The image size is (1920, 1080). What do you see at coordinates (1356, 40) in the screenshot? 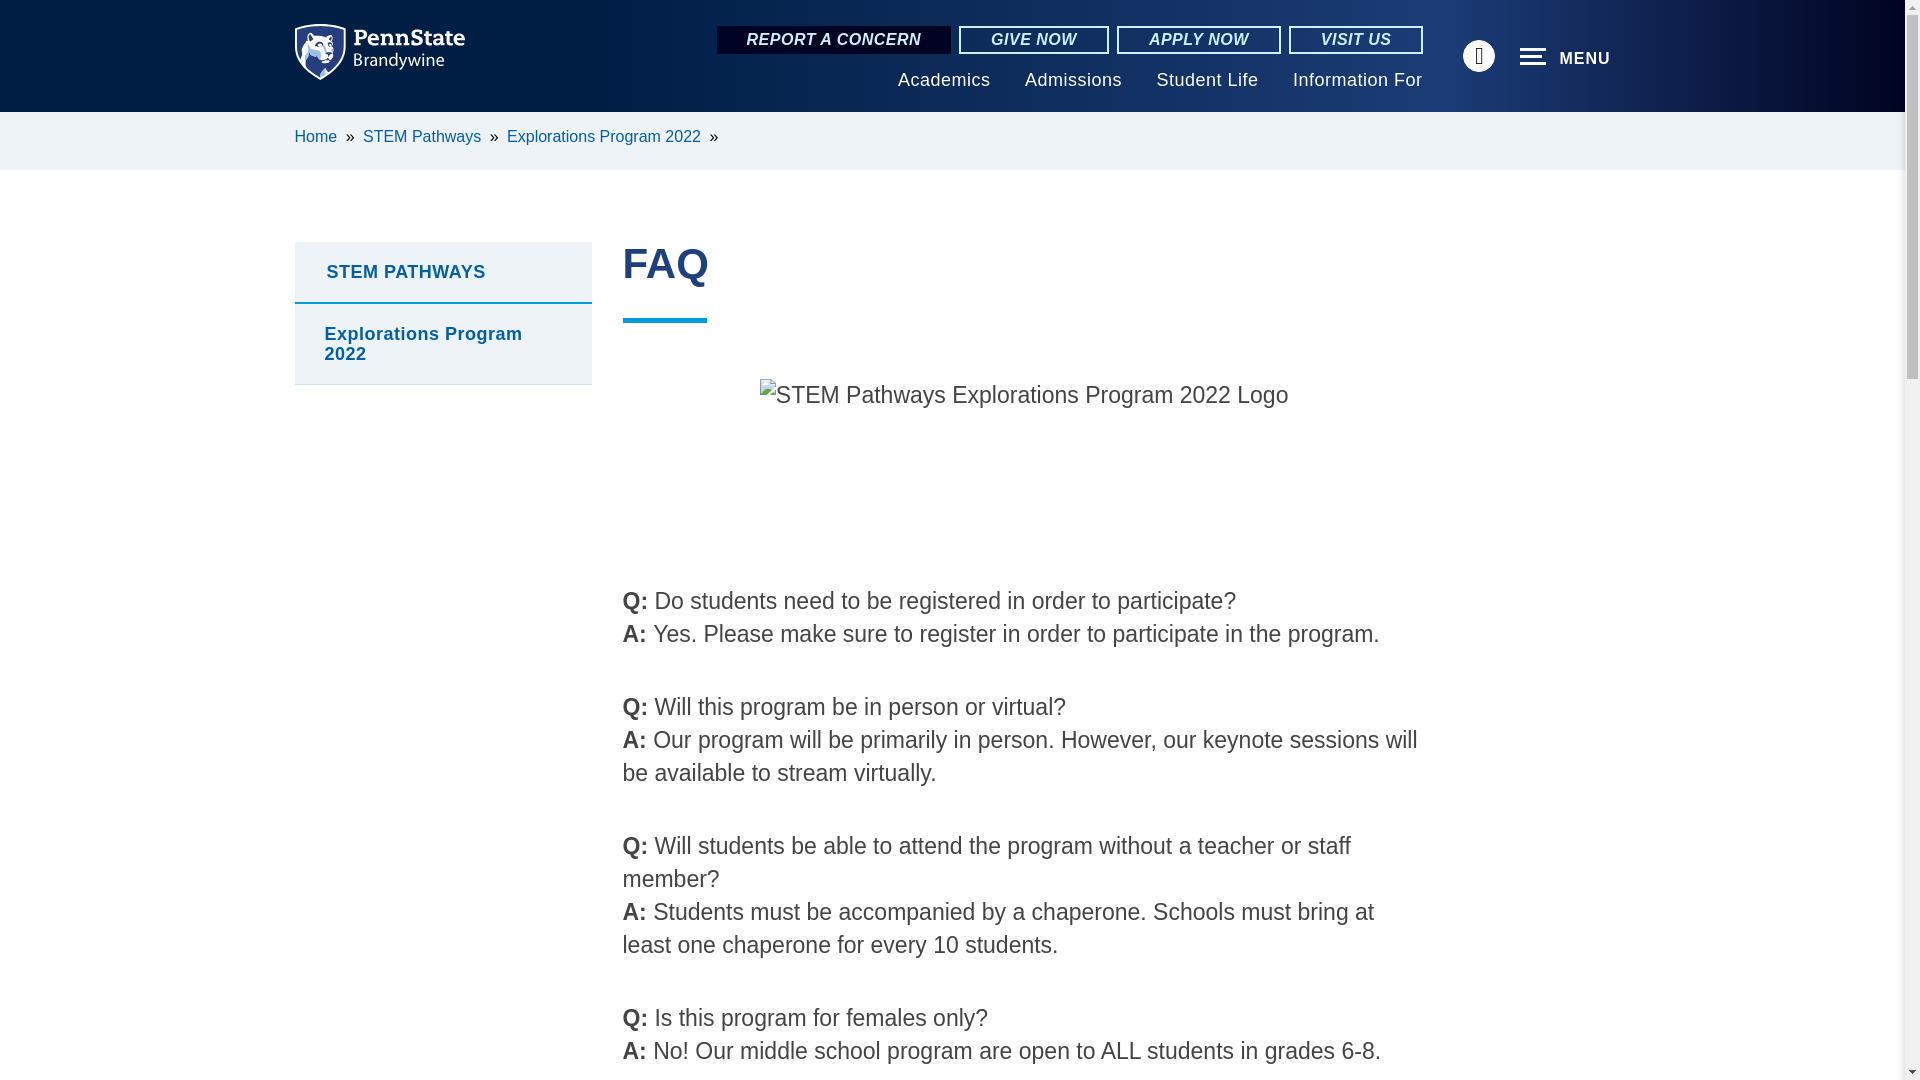
I see `VISIT US` at bounding box center [1356, 40].